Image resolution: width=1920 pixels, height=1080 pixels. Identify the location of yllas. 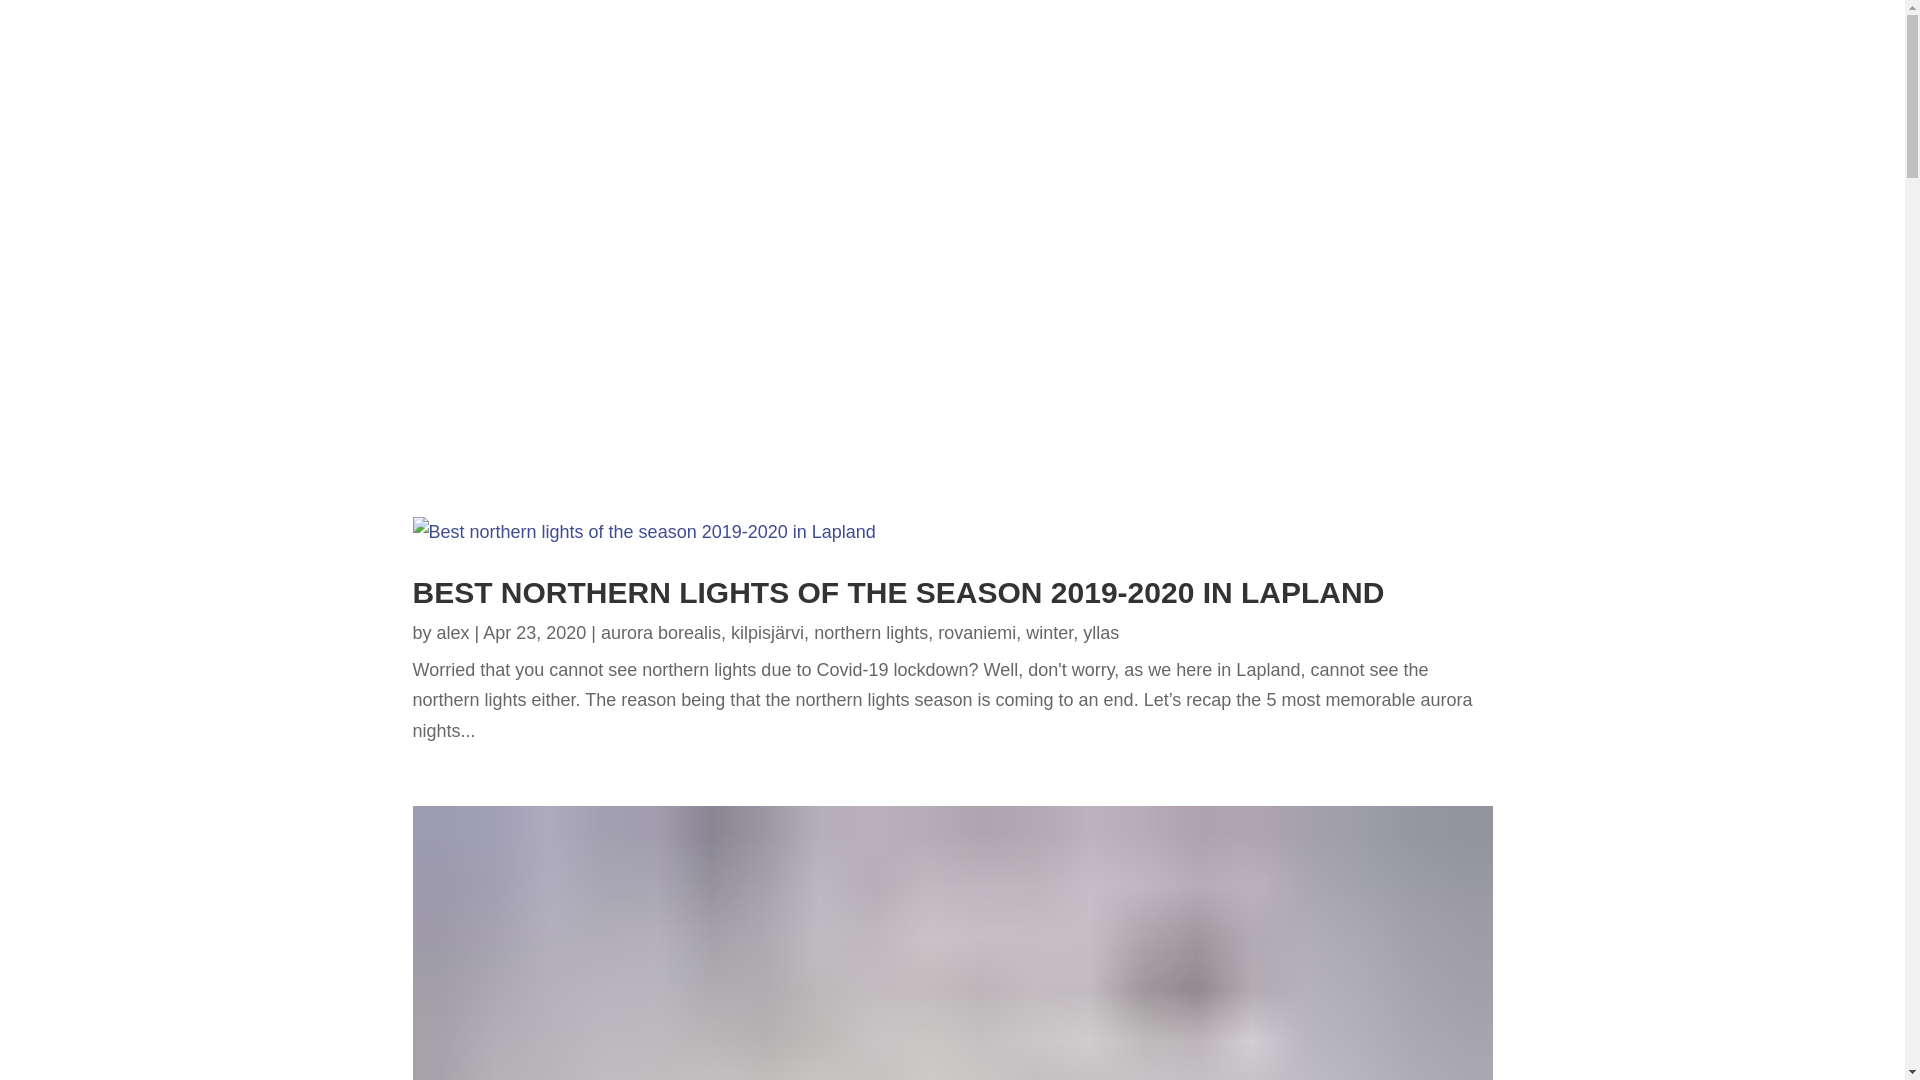
(1100, 632).